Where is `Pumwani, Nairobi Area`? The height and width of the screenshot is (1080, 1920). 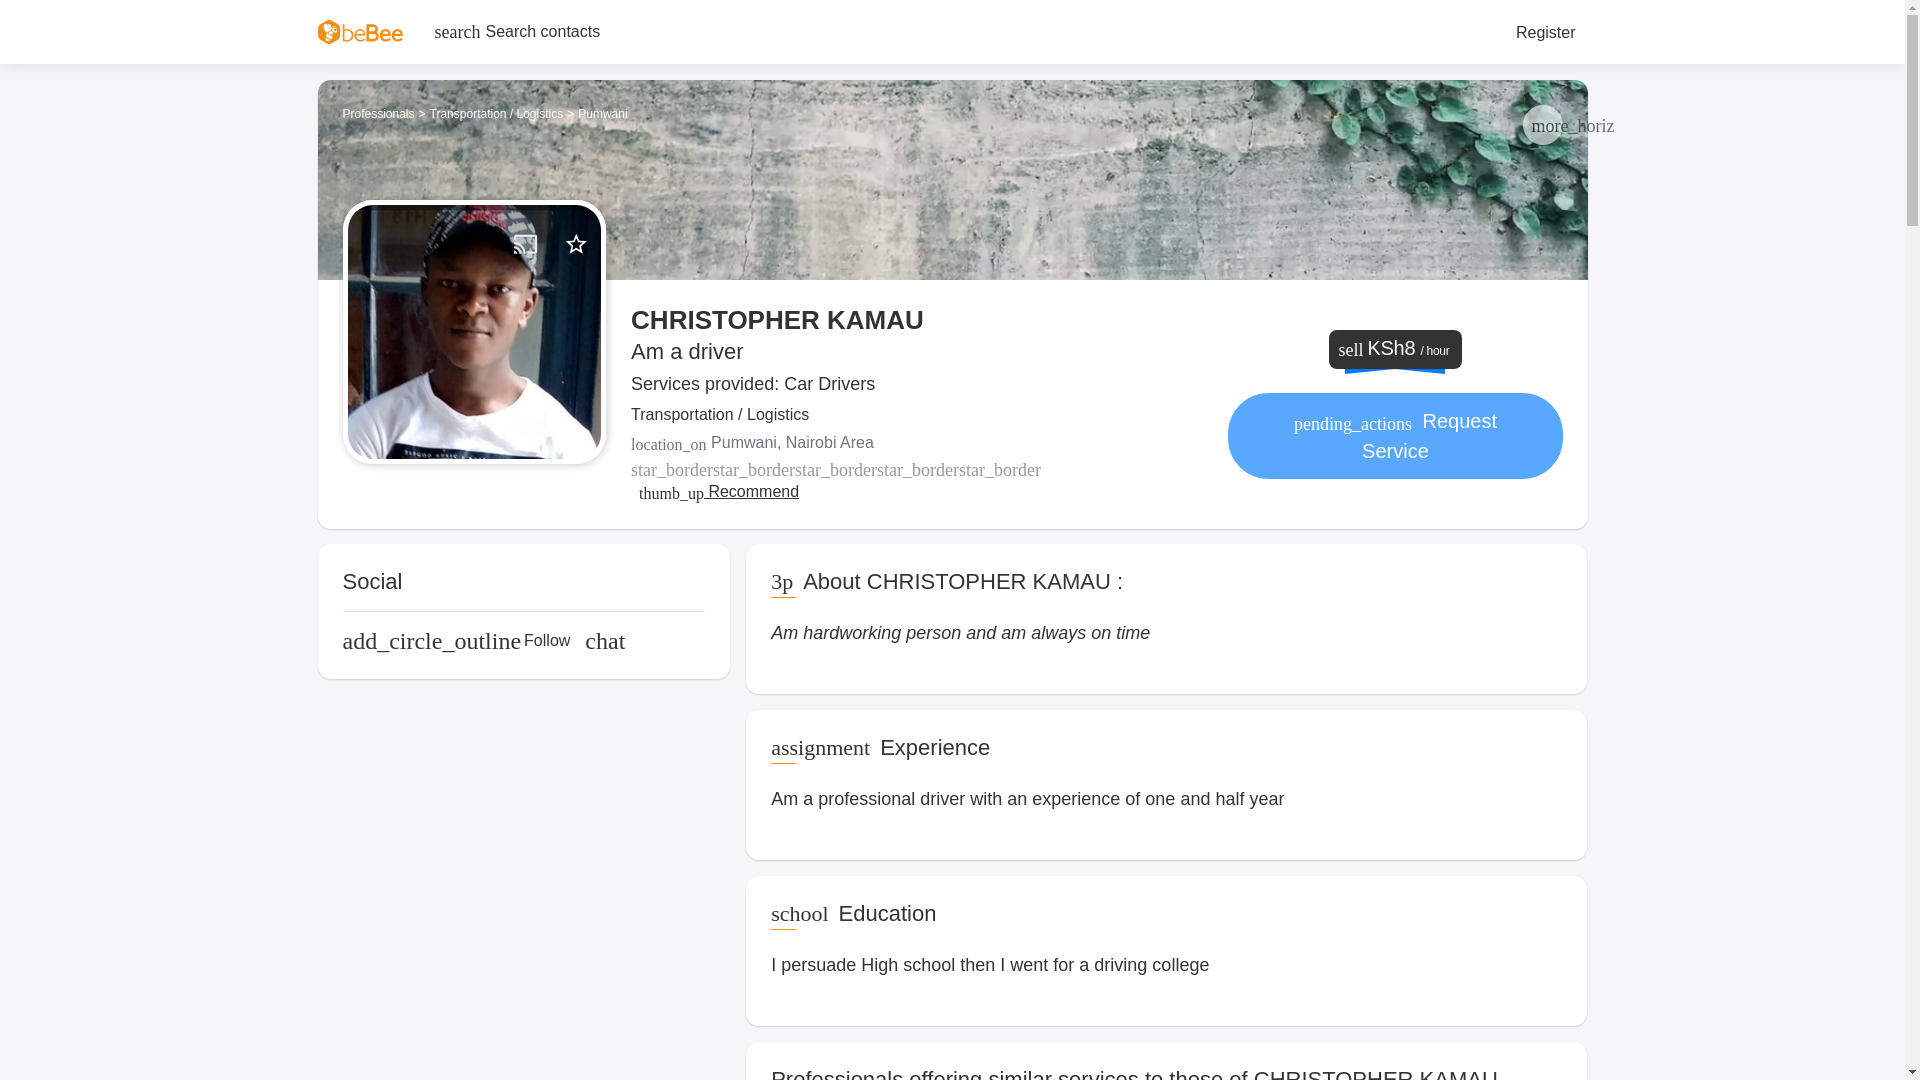
Pumwani, Nairobi Area is located at coordinates (917, 442).